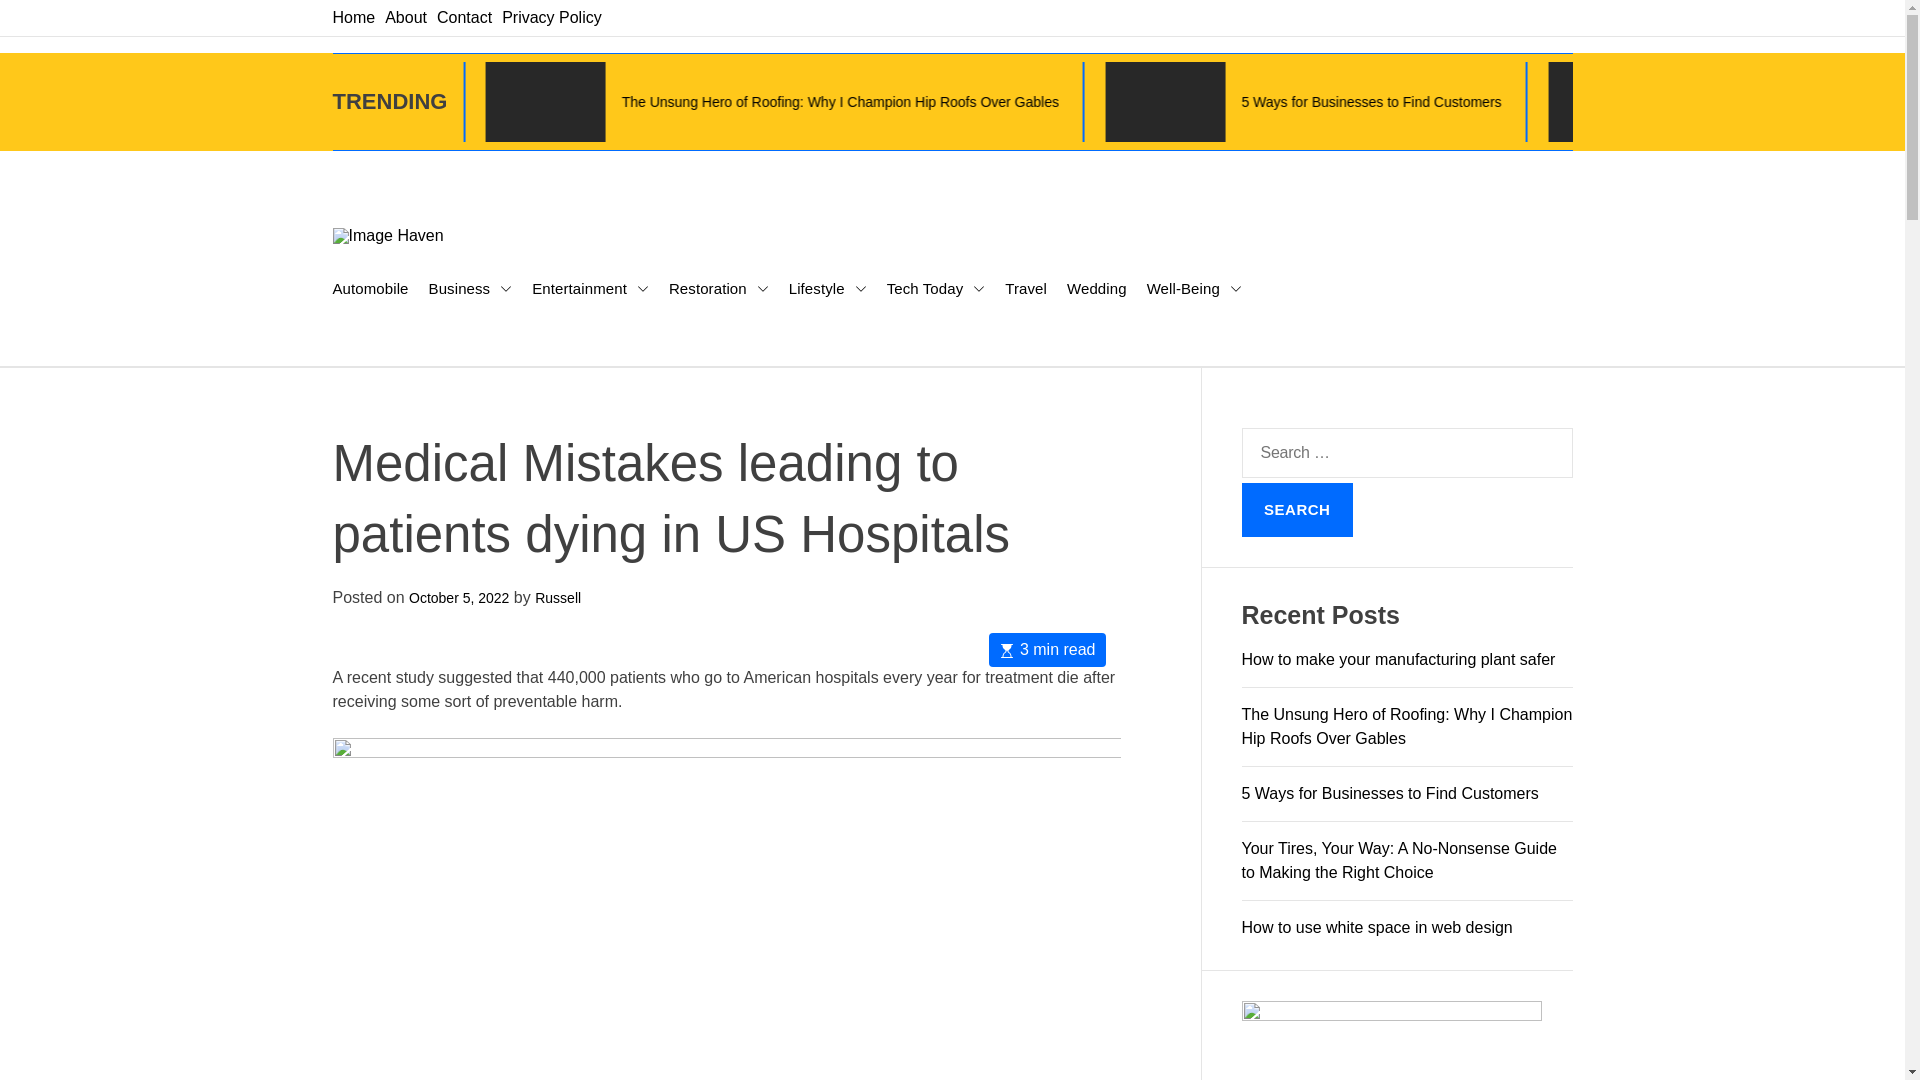  Describe the element at coordinates (464, 16) in the screenshot. I see `Contact` at that location.